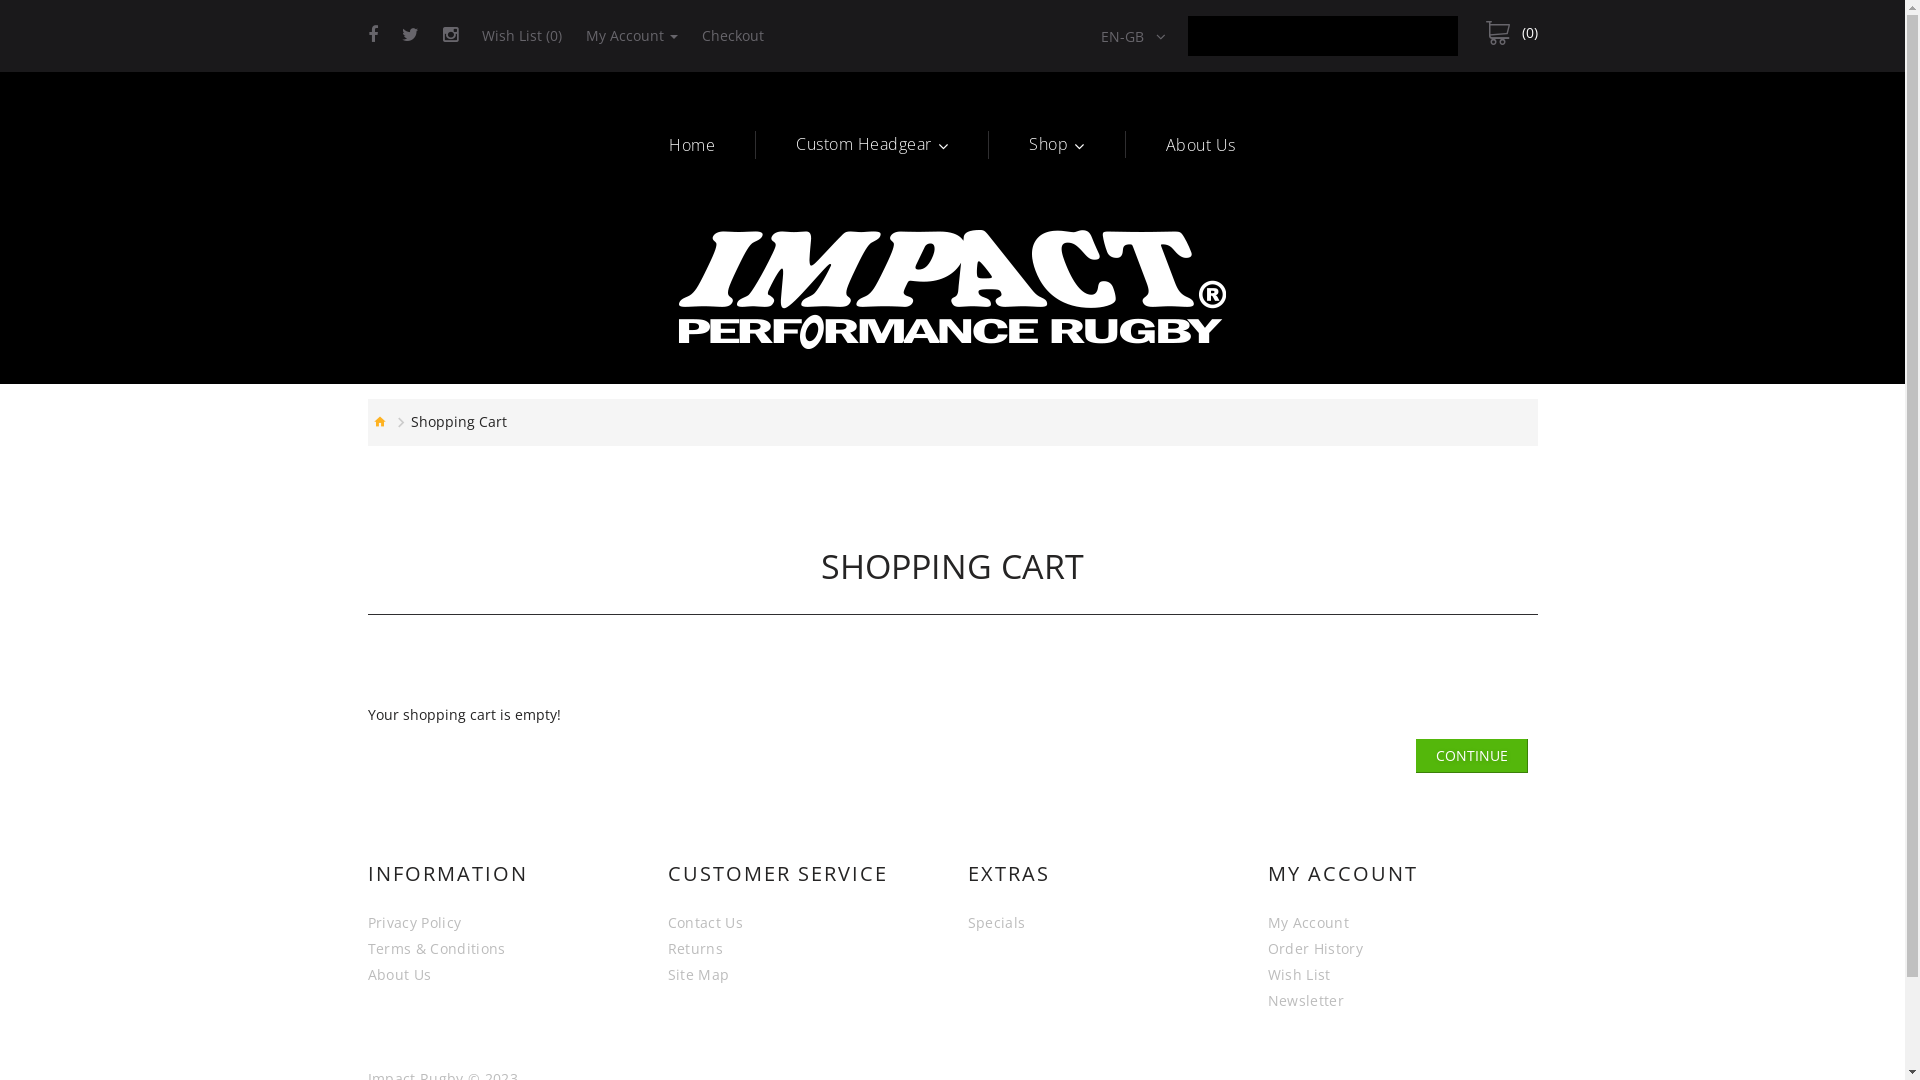 This screenshot has height=1080, width=1920. I want to click on Contact Us, so click(706, 923).